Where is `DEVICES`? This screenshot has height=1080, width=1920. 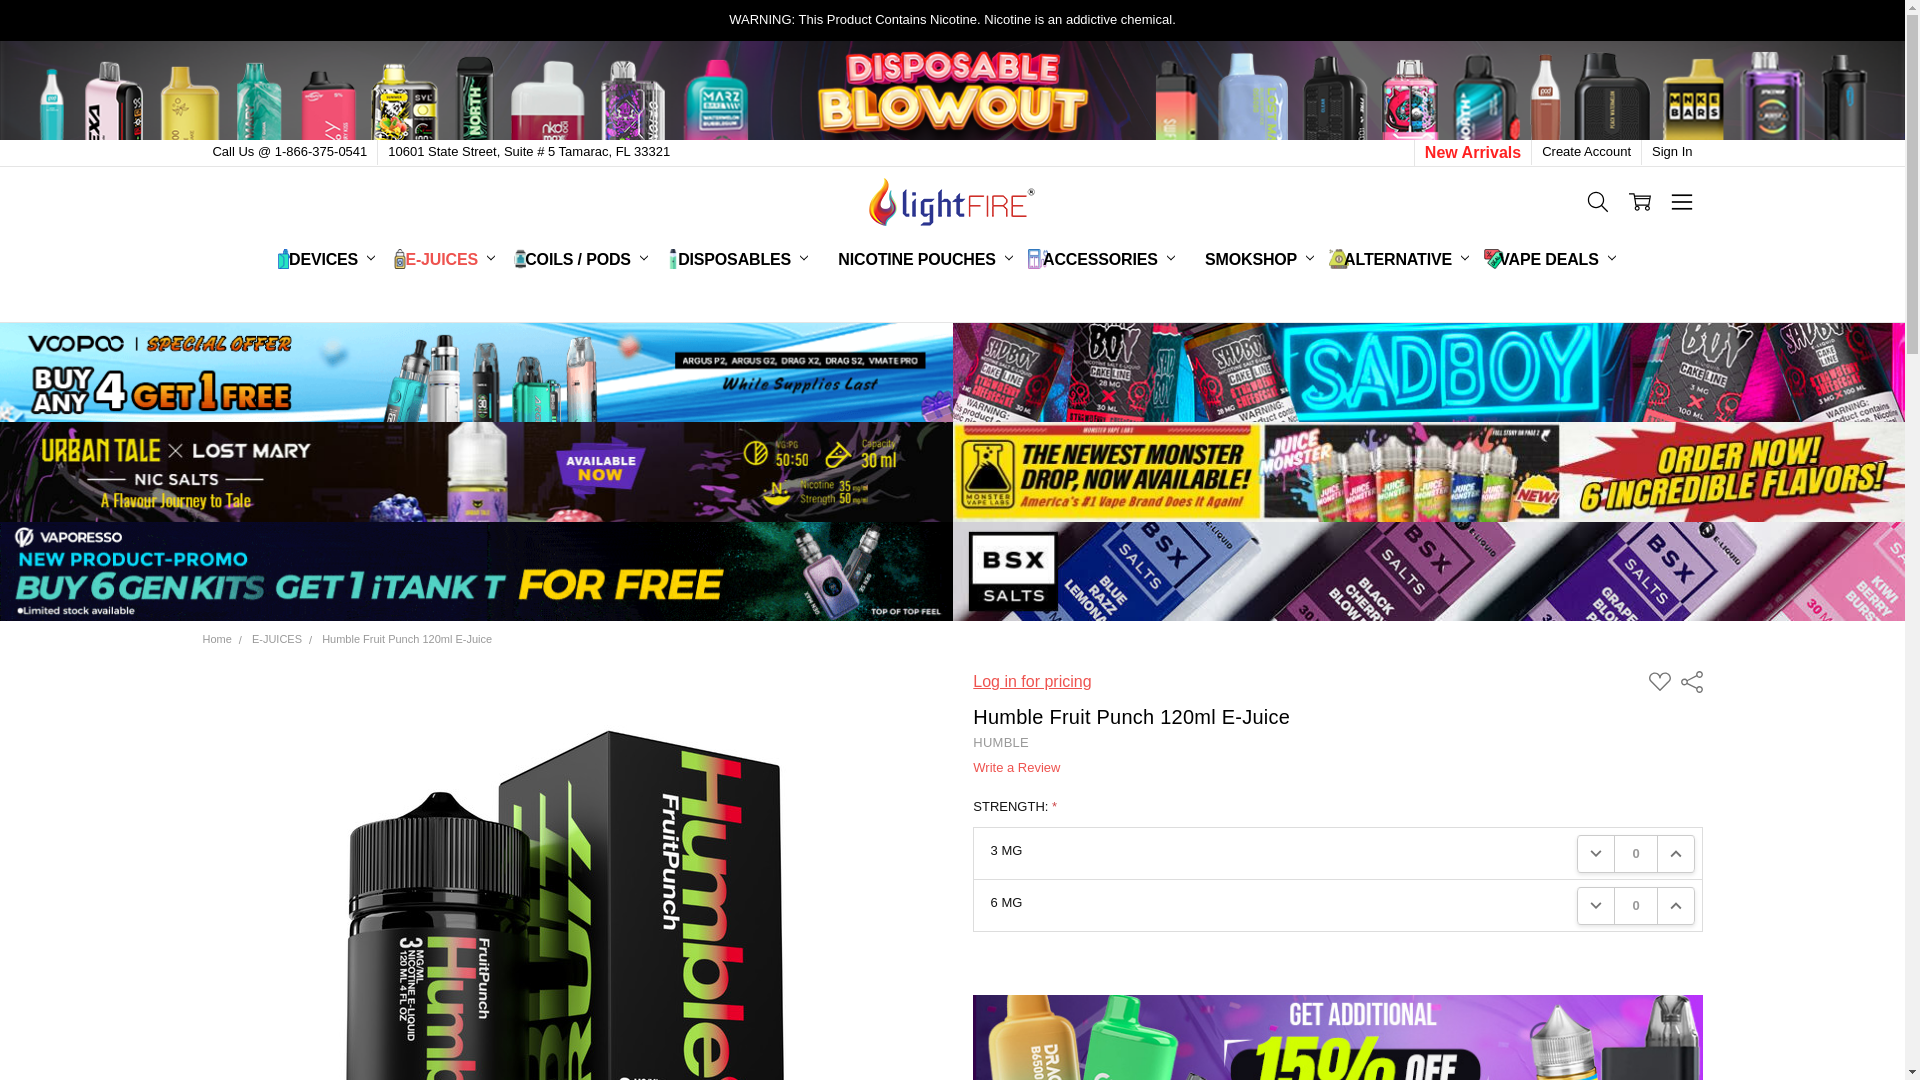
DEVICES is located at coordinates (332, 259).